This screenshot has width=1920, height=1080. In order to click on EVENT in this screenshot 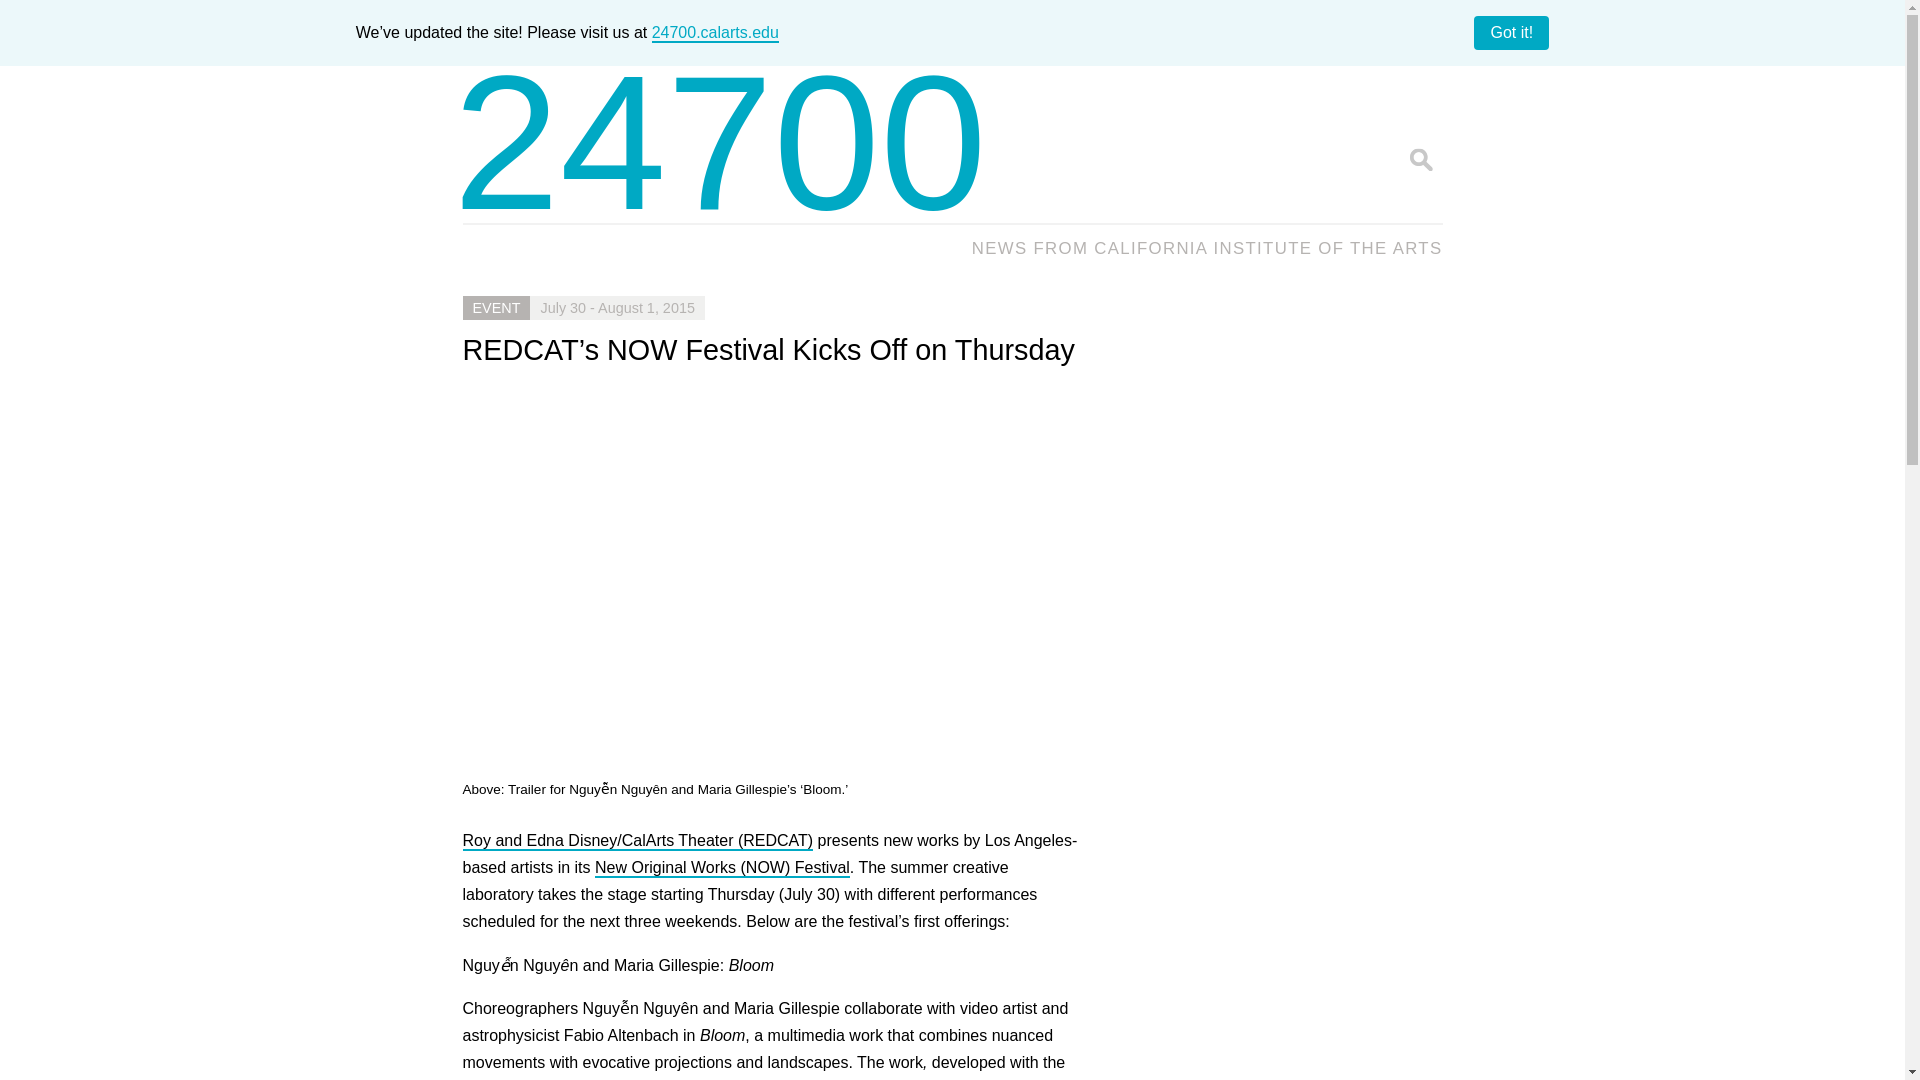, I will do `click(496, 307)`.